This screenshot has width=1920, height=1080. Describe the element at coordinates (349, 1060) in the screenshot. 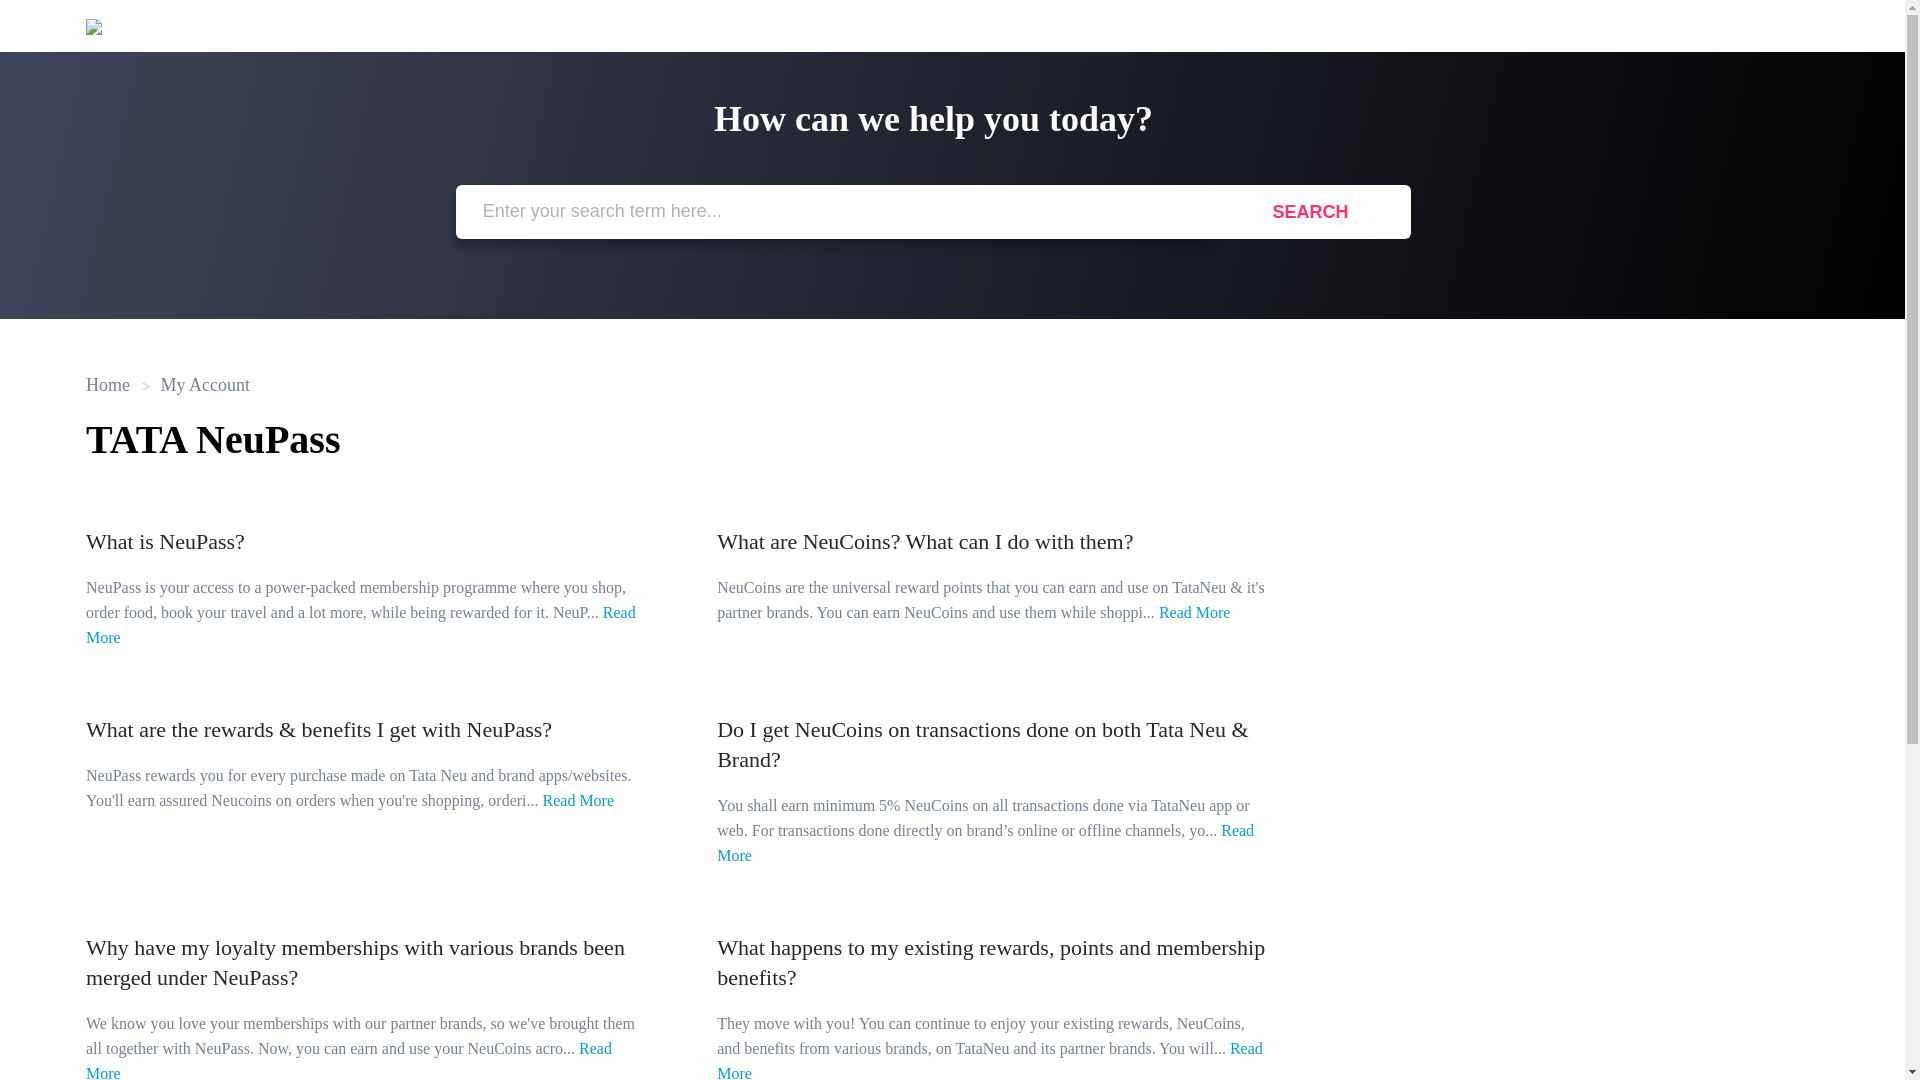

I see `Read More` at that location.